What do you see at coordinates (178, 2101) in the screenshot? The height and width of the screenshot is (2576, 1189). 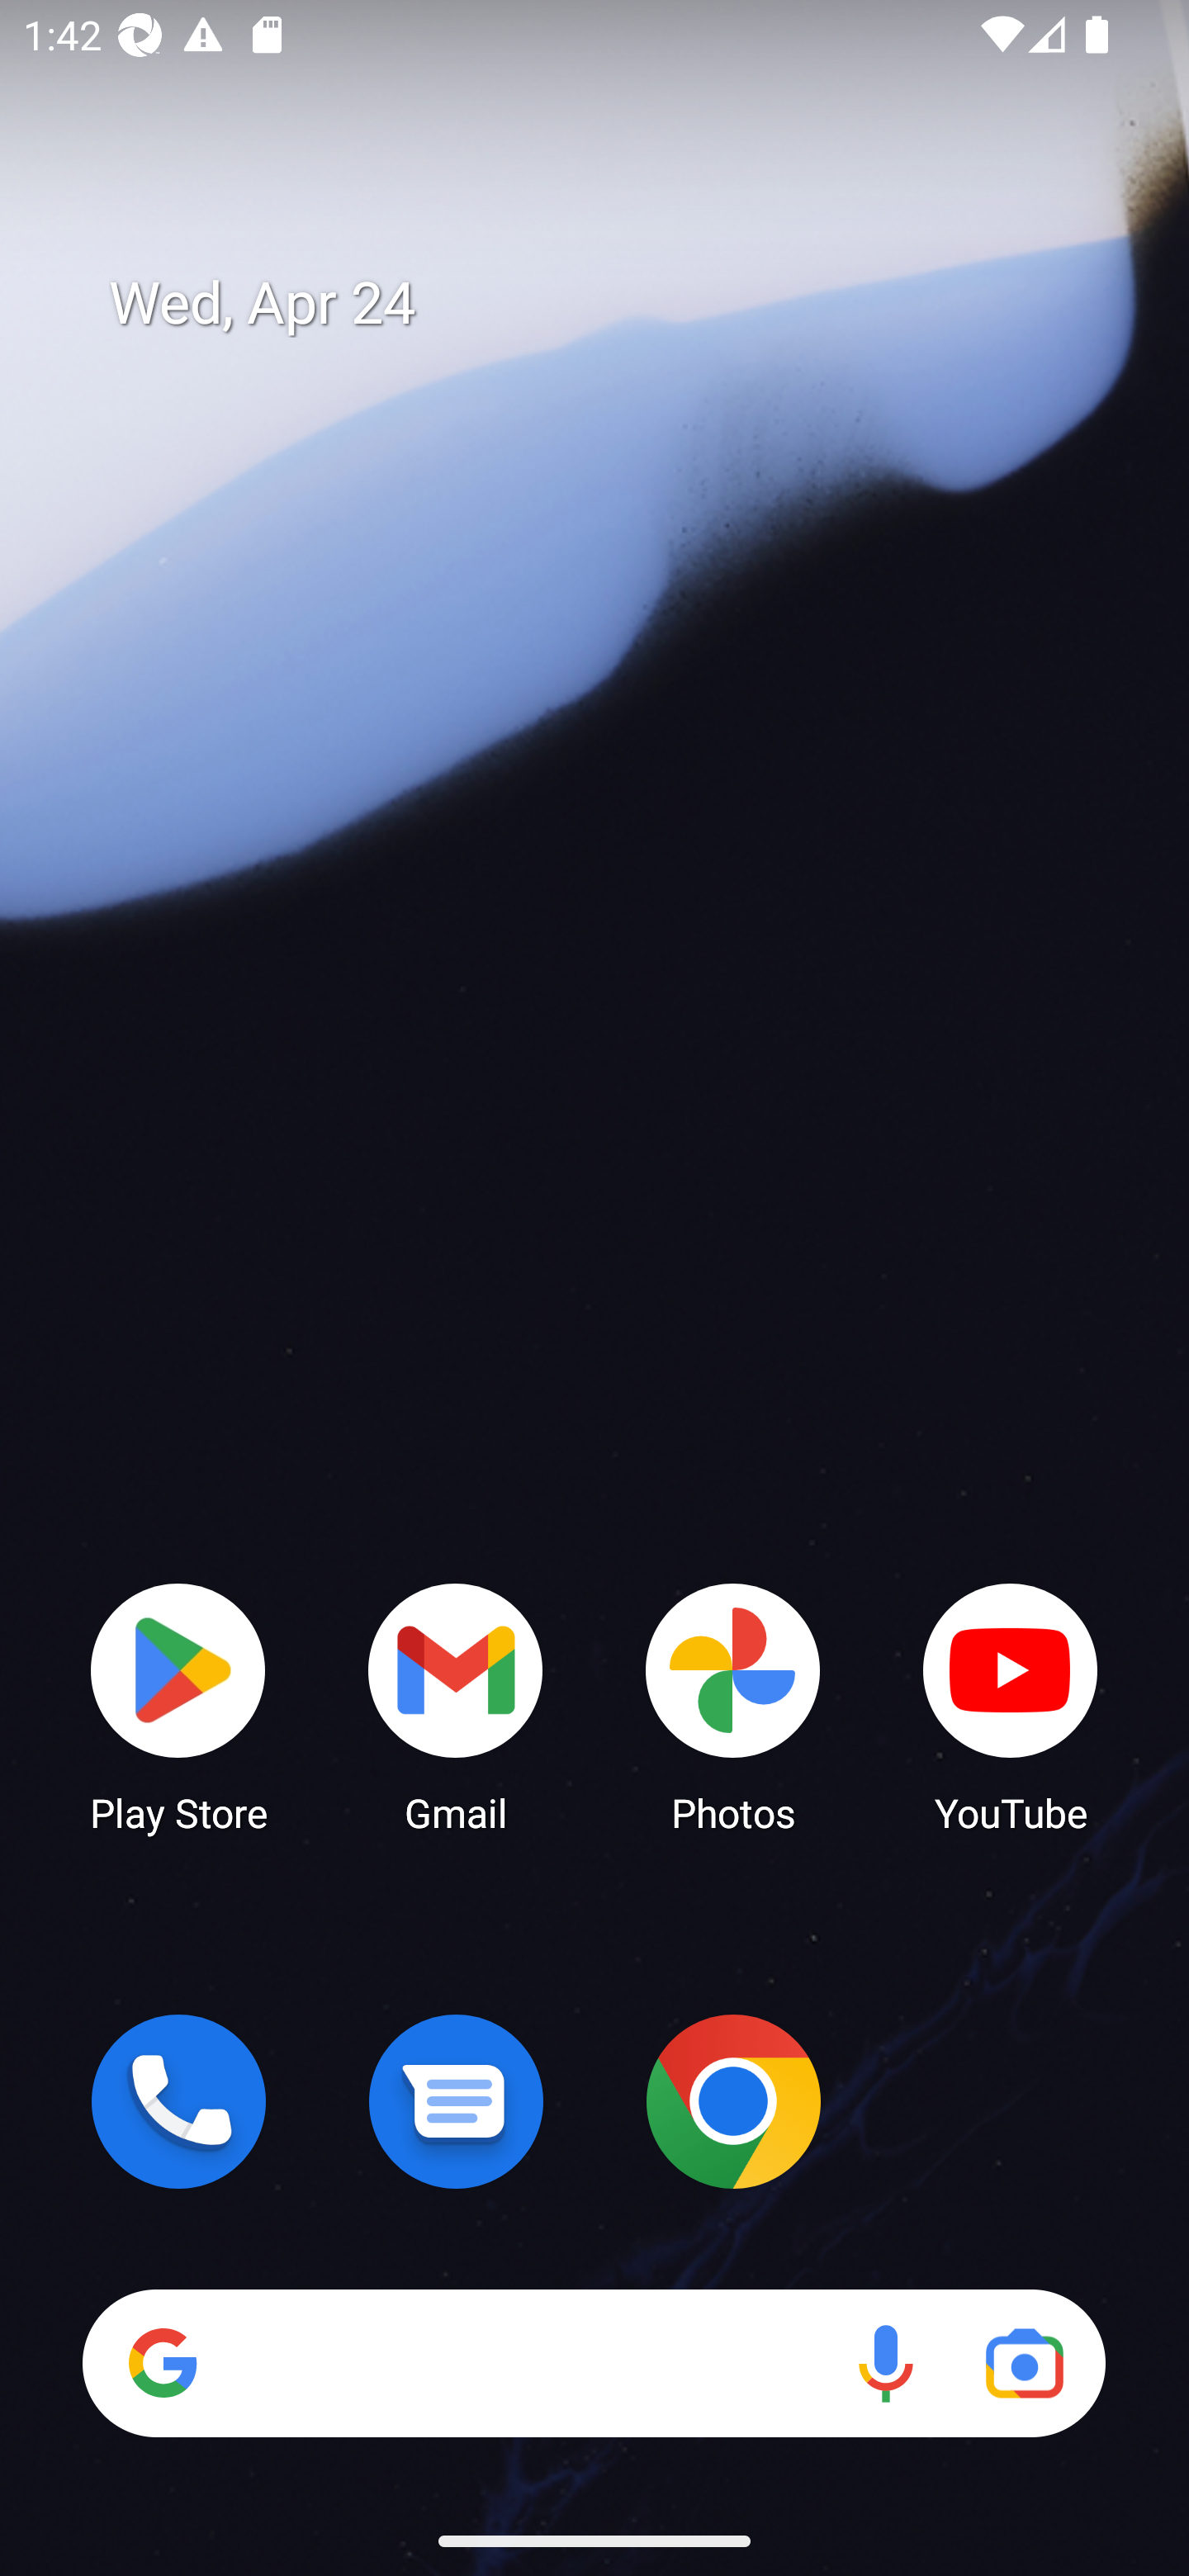 I see `Phone` at bounding box center [178, 2101].